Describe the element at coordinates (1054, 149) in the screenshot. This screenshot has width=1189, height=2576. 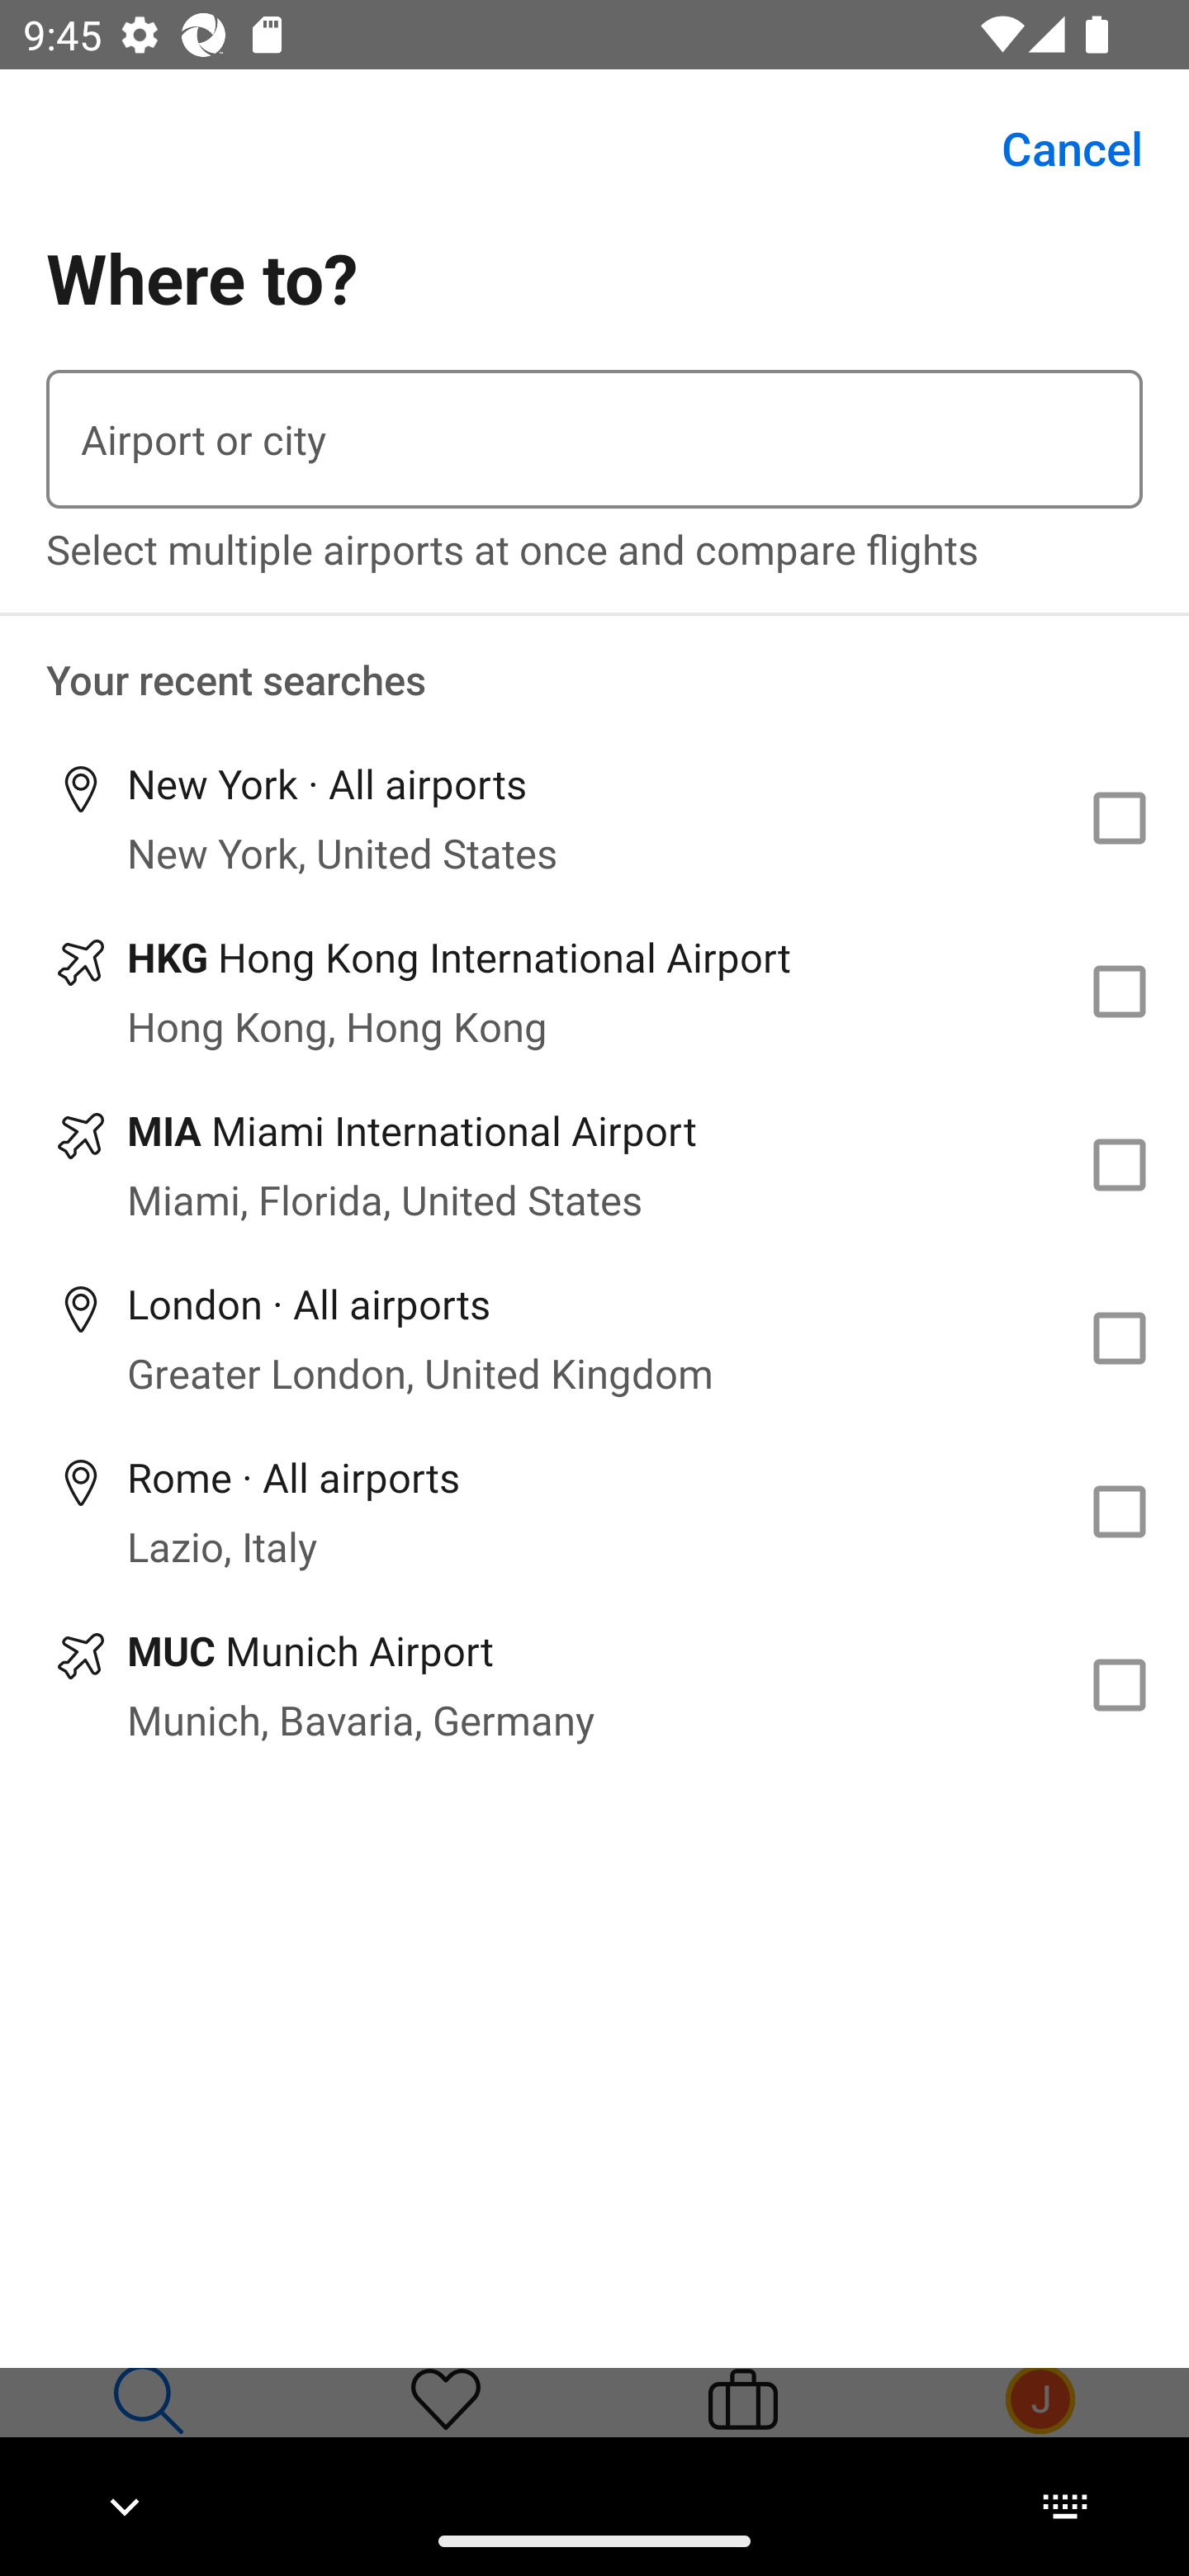
I see `Cancel` at that location.